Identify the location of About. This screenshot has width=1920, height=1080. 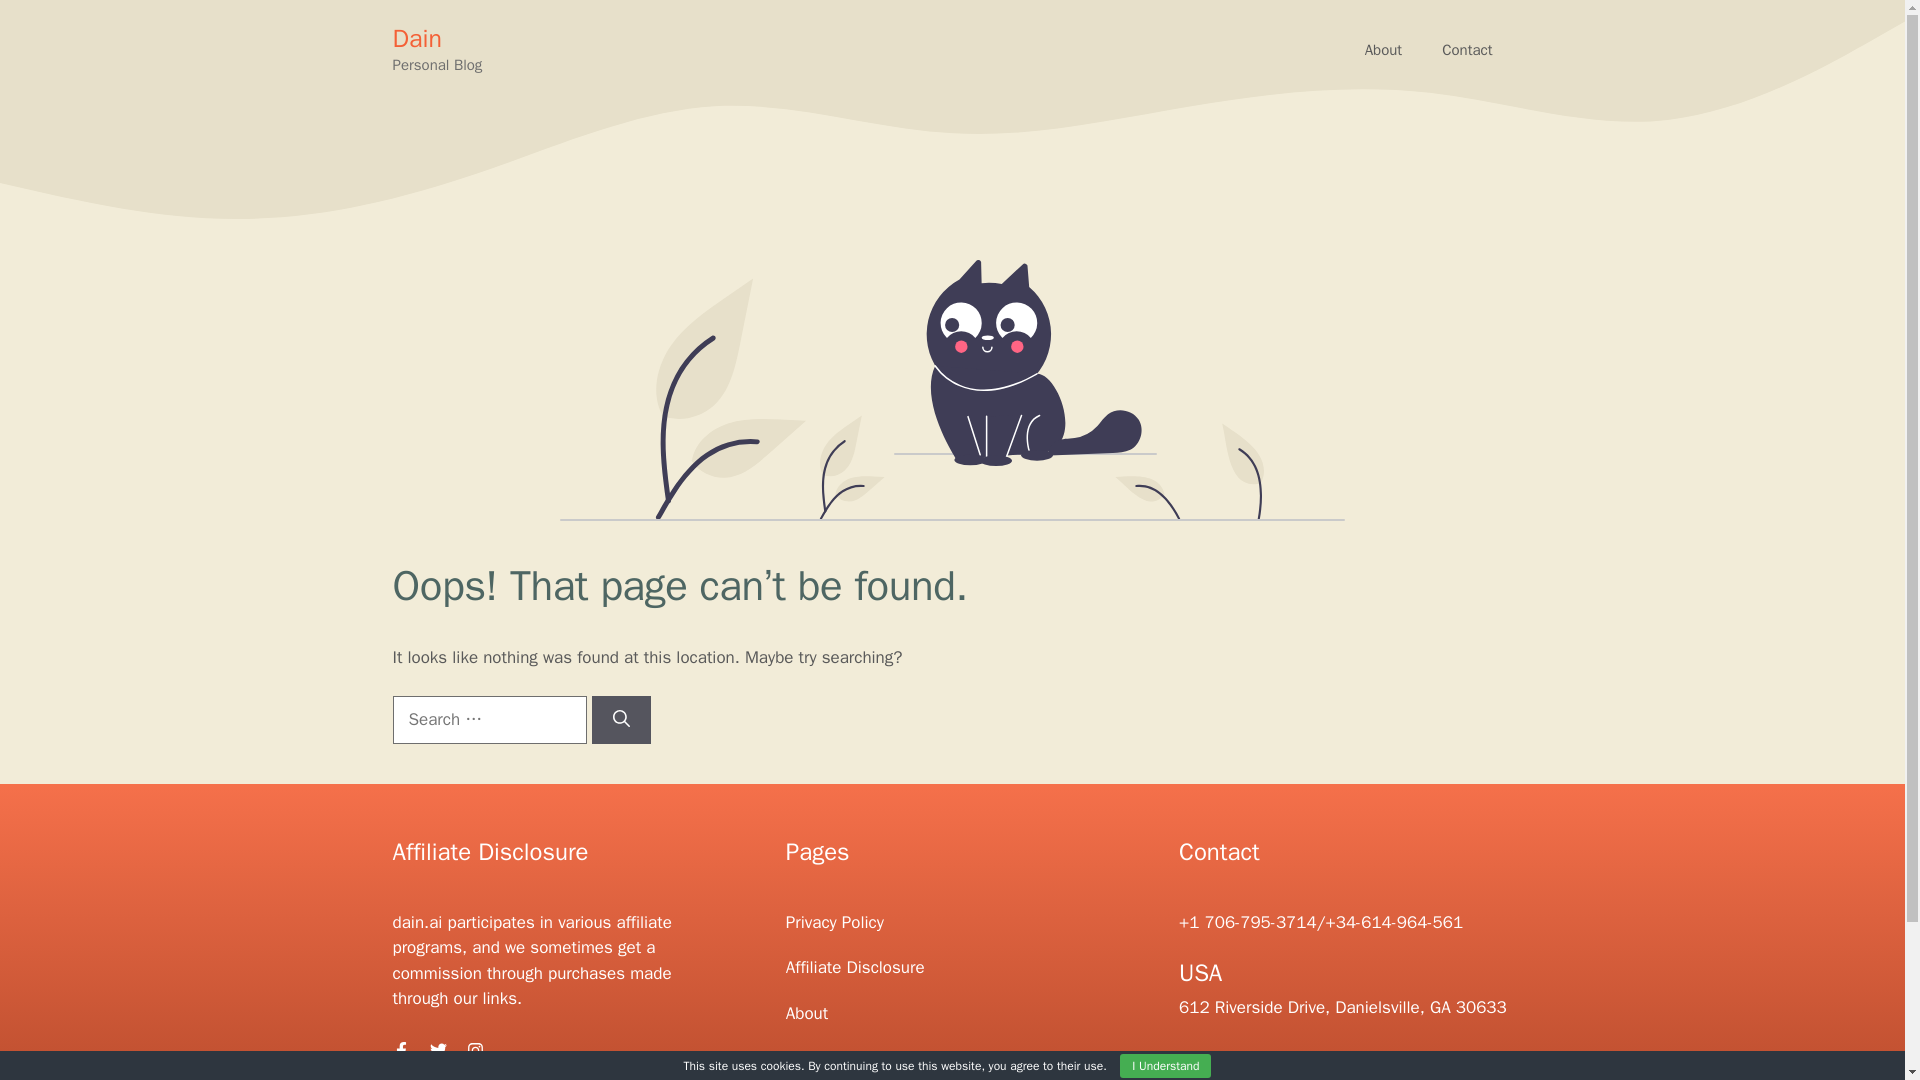
(1384, 50).